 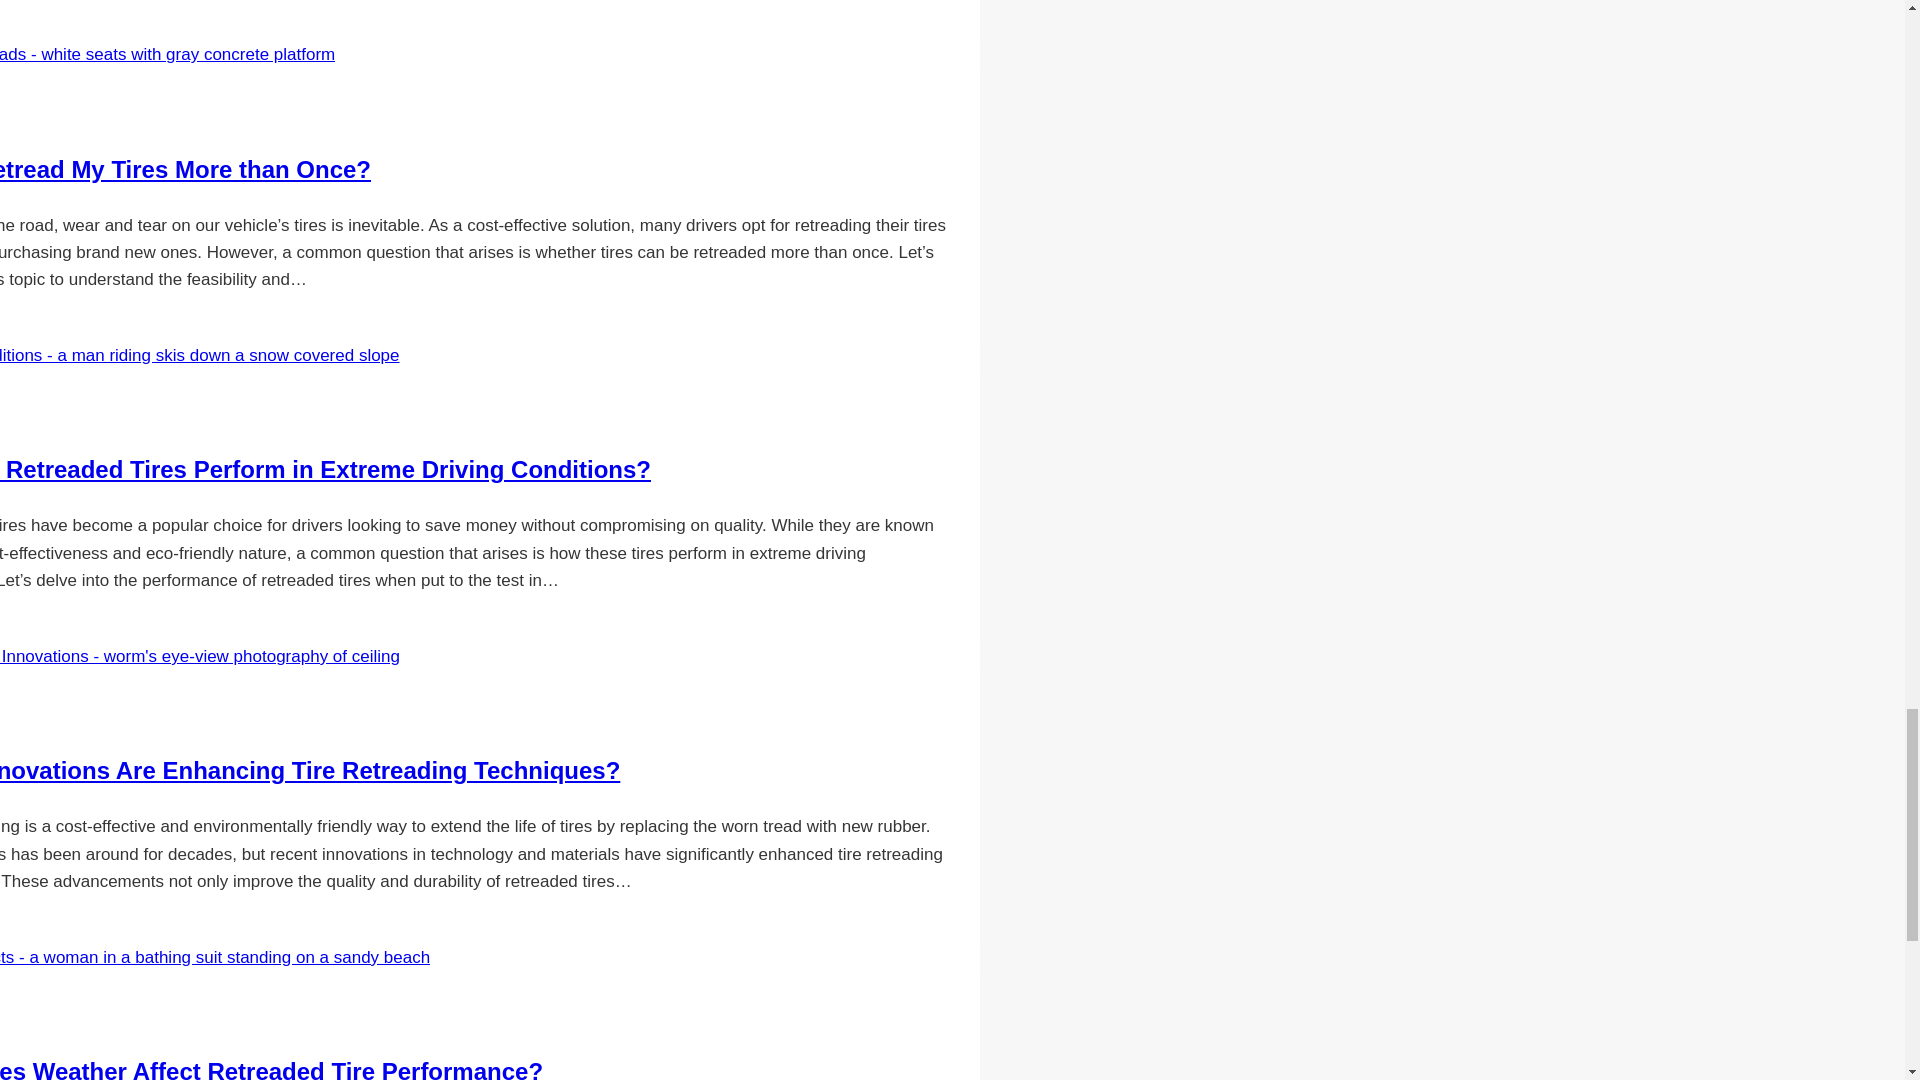 What do you see at coordinates (185, 168) in the screenshot?
I see `Can I Retread My Tires More than Once?` at bounding box center [185, 168].